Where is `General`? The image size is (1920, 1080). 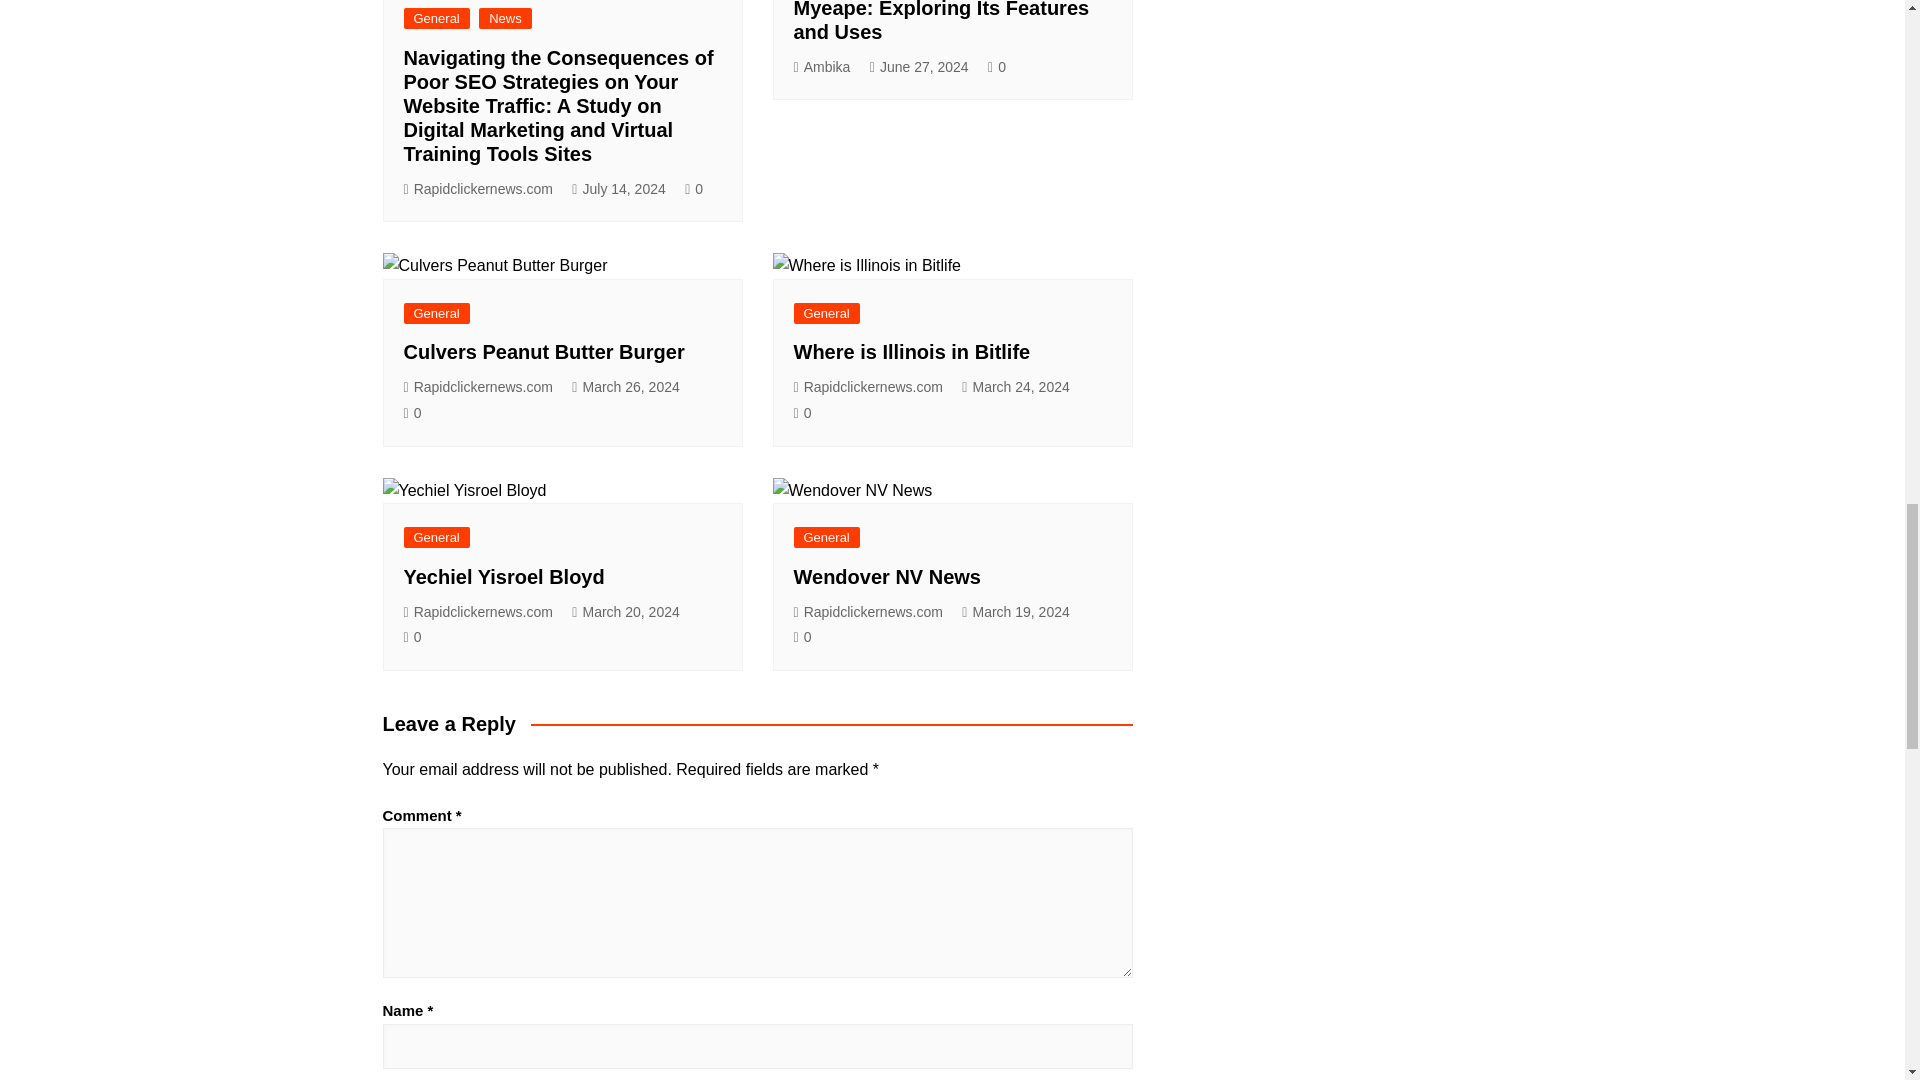 General is located at coordinates (436, 314).